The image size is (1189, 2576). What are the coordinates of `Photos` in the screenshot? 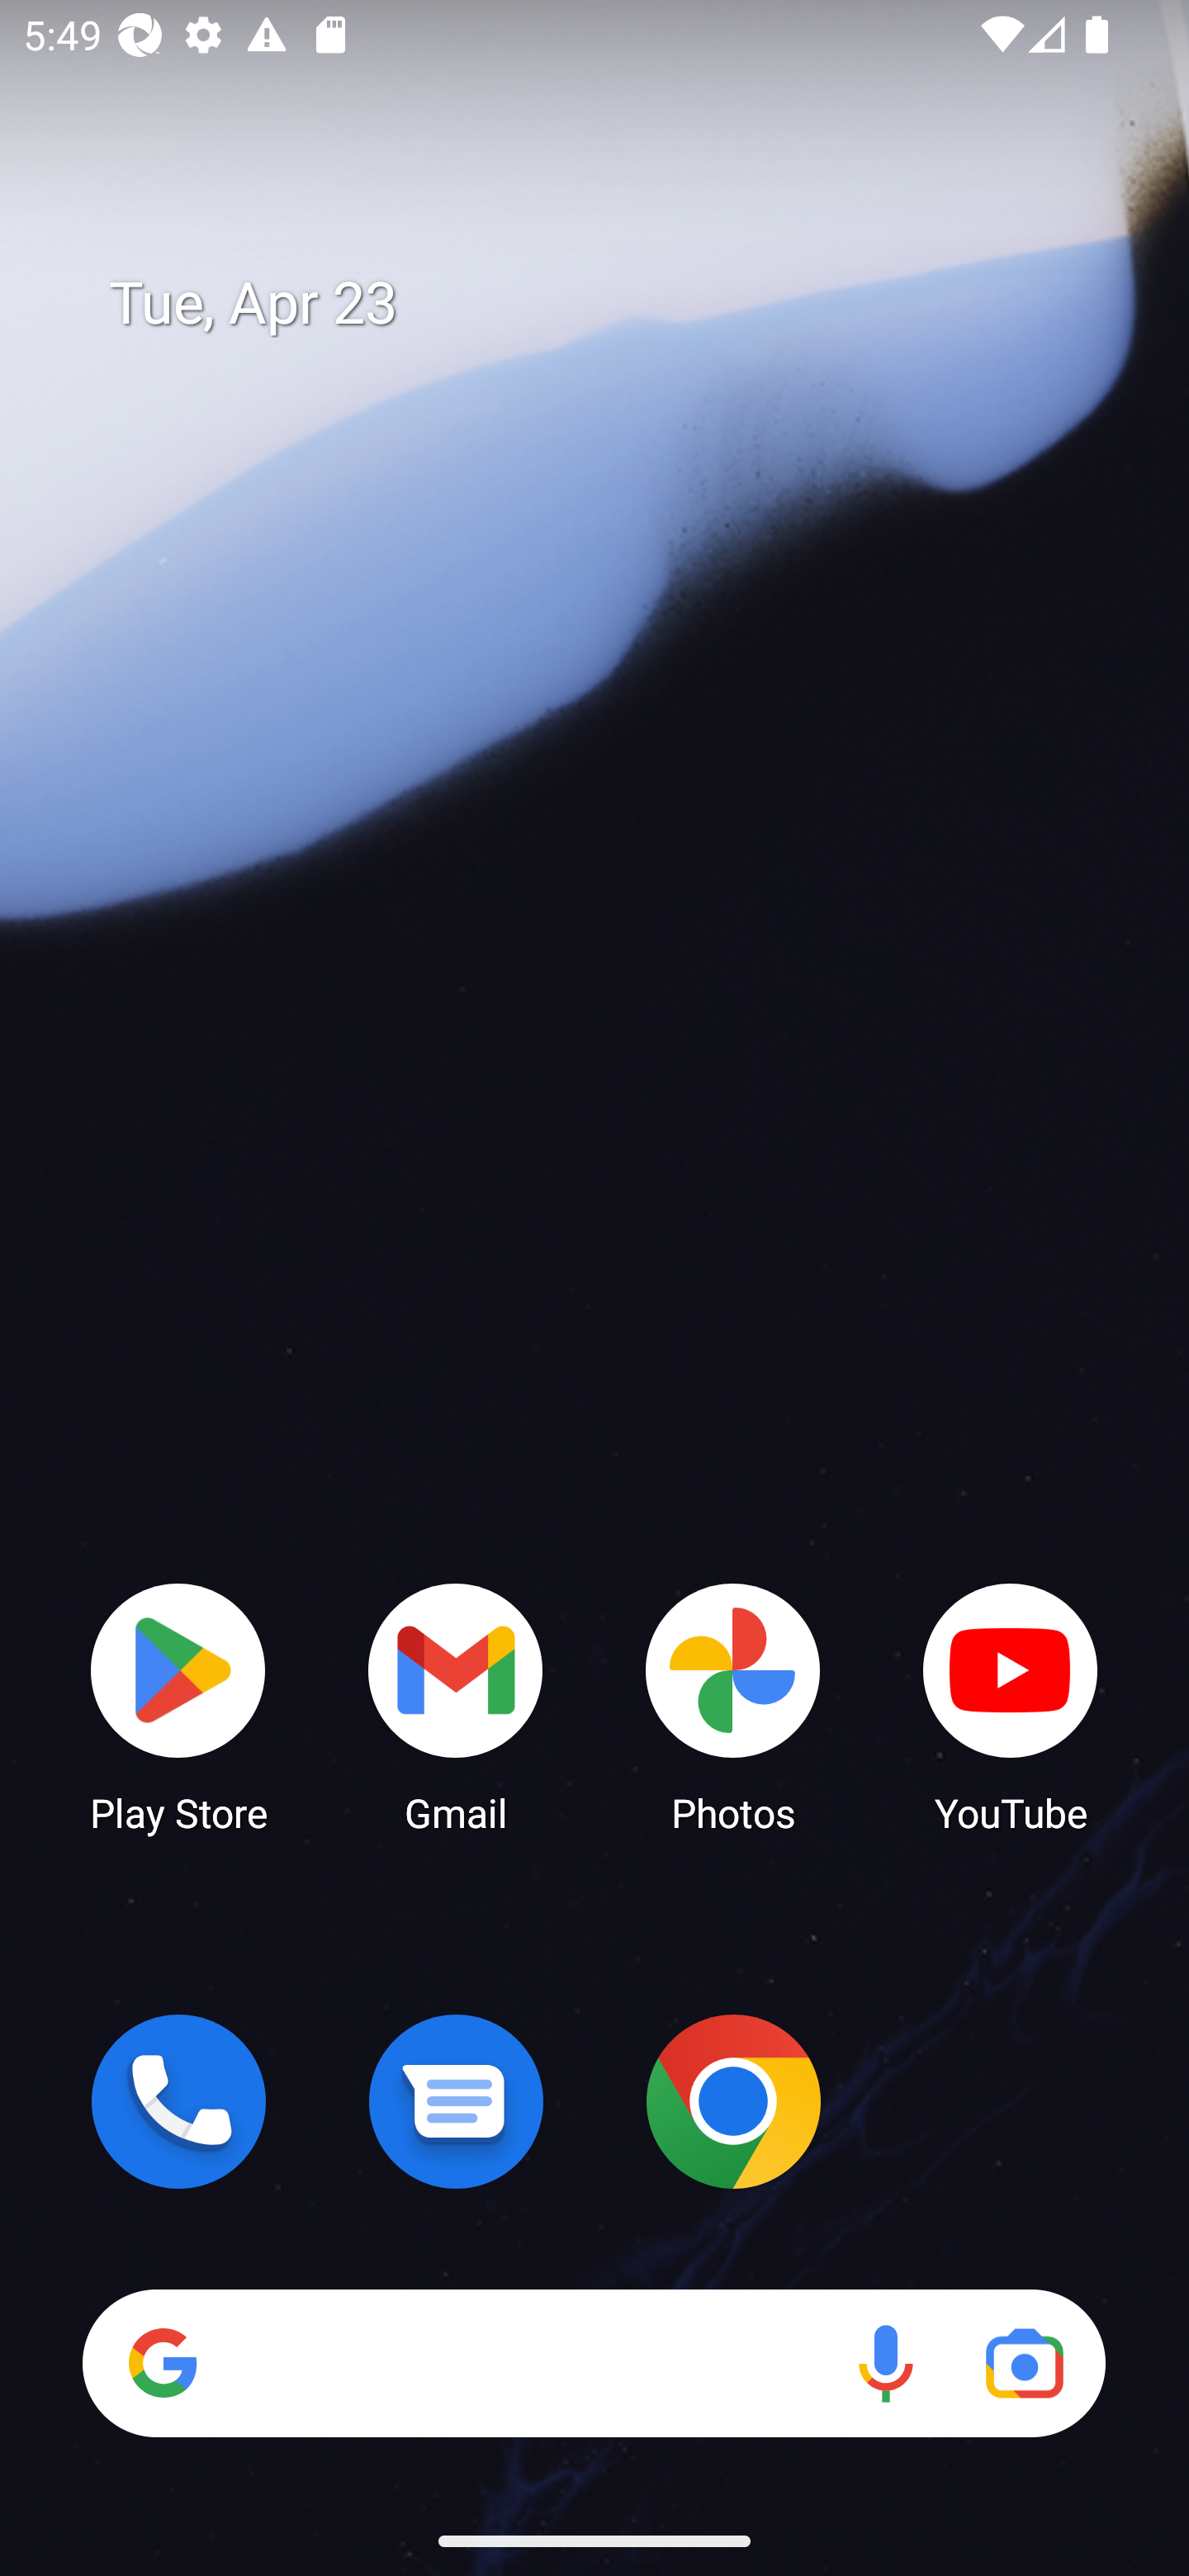 It's located at (733, 1706).